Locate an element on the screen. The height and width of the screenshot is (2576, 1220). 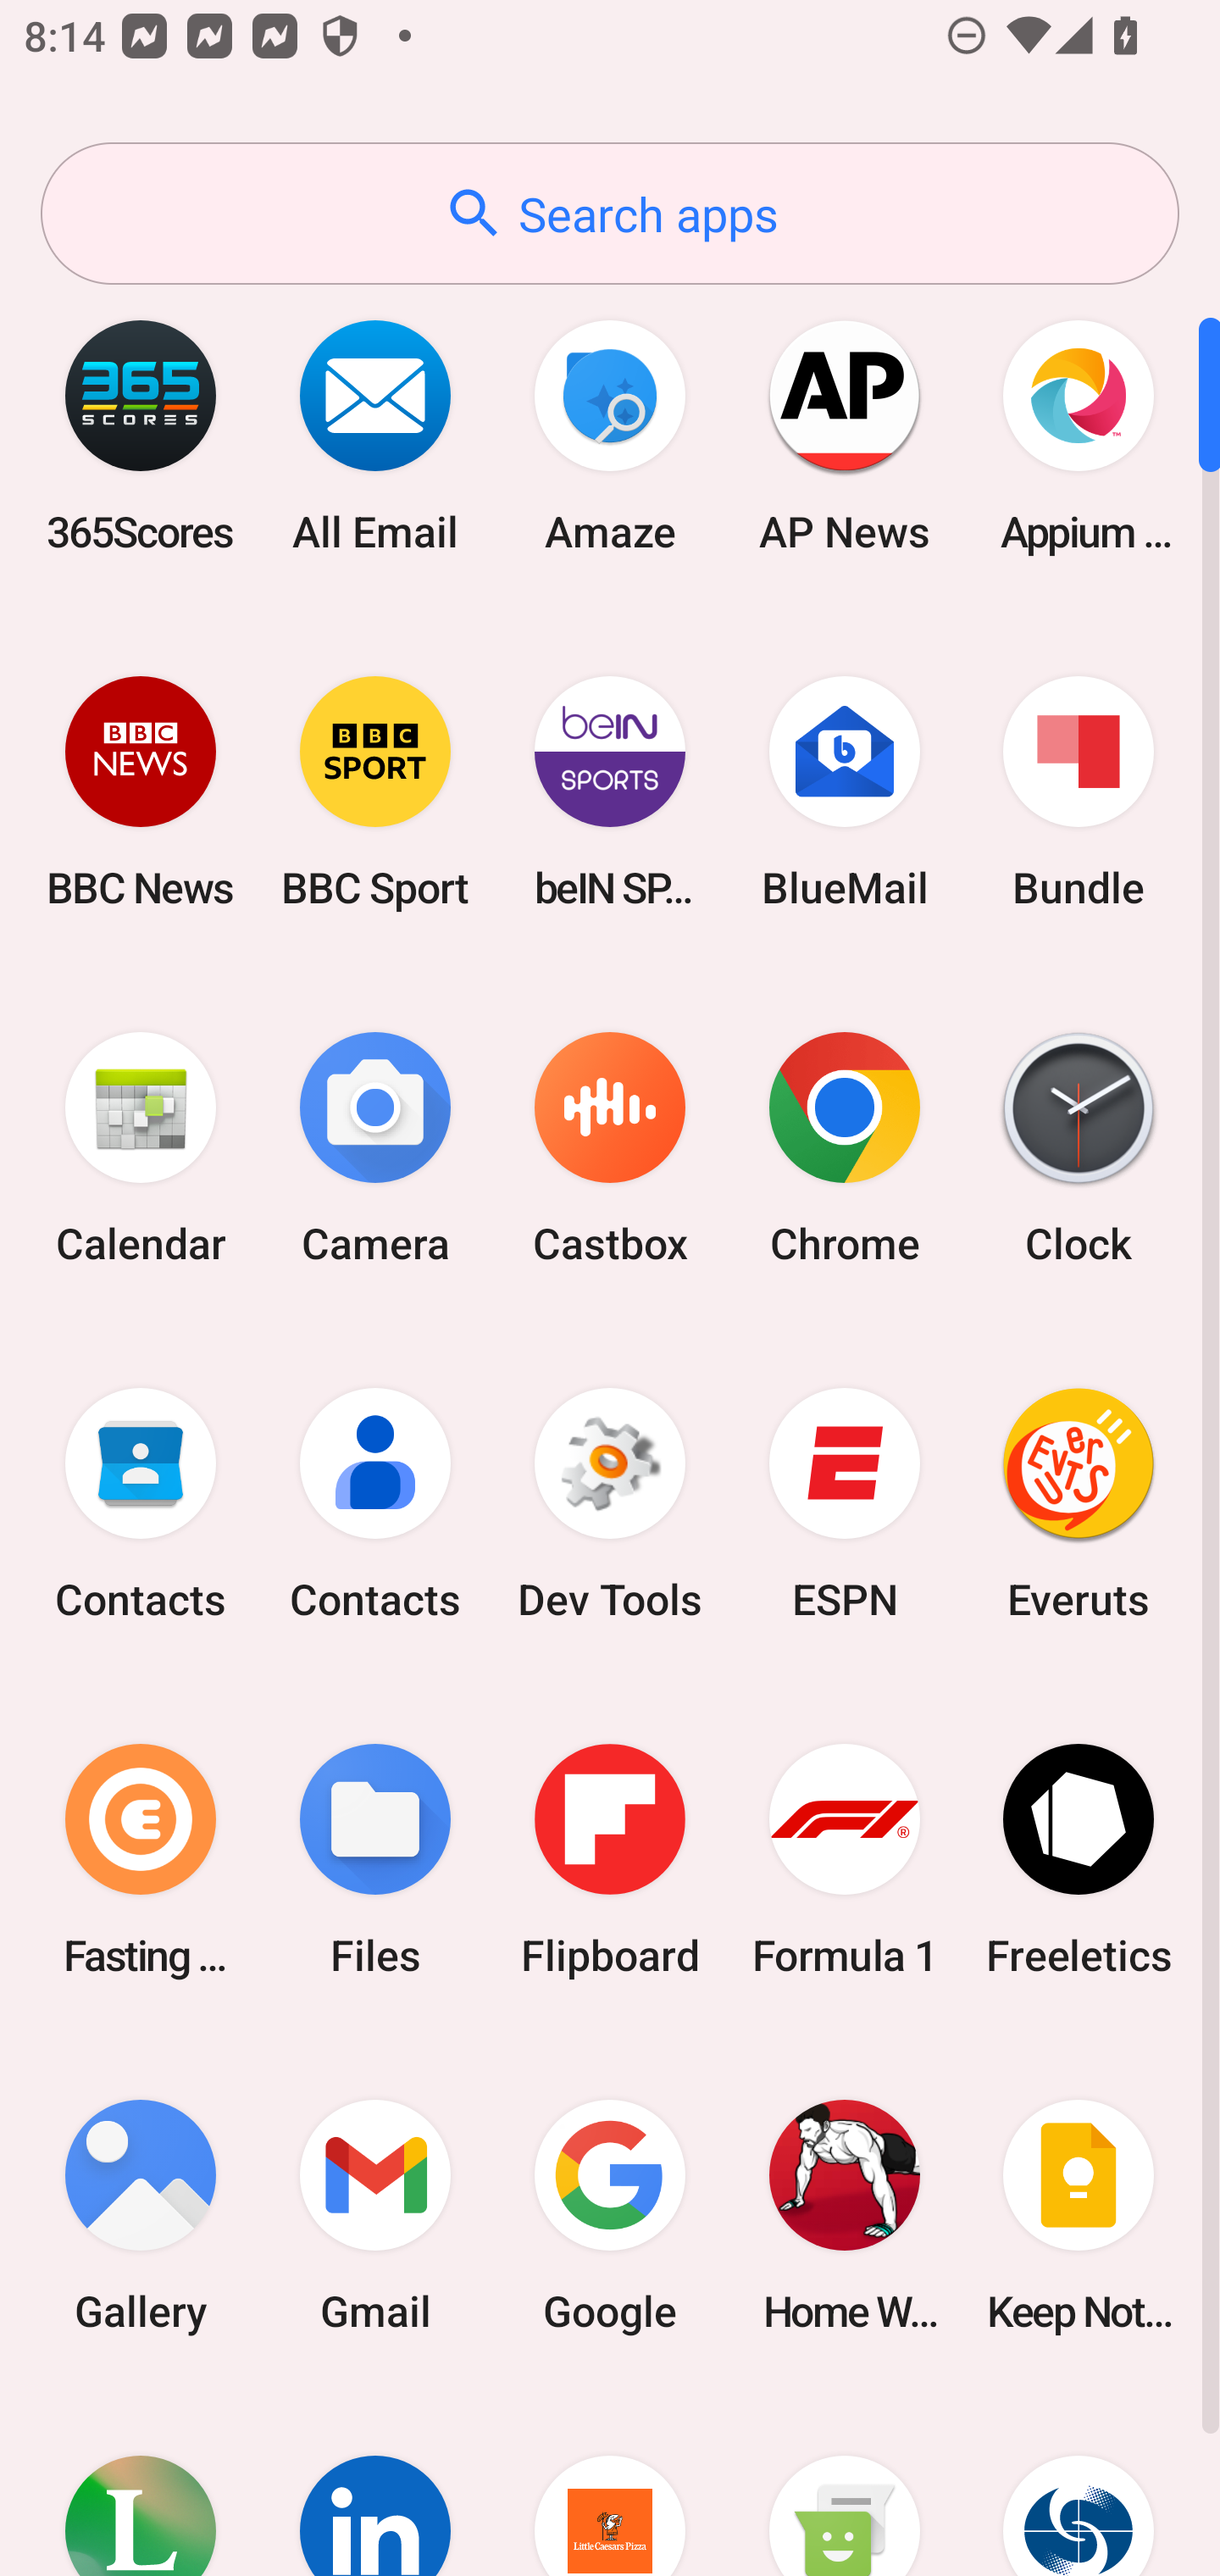
BBC Sport is located at coordinates (375, 791).